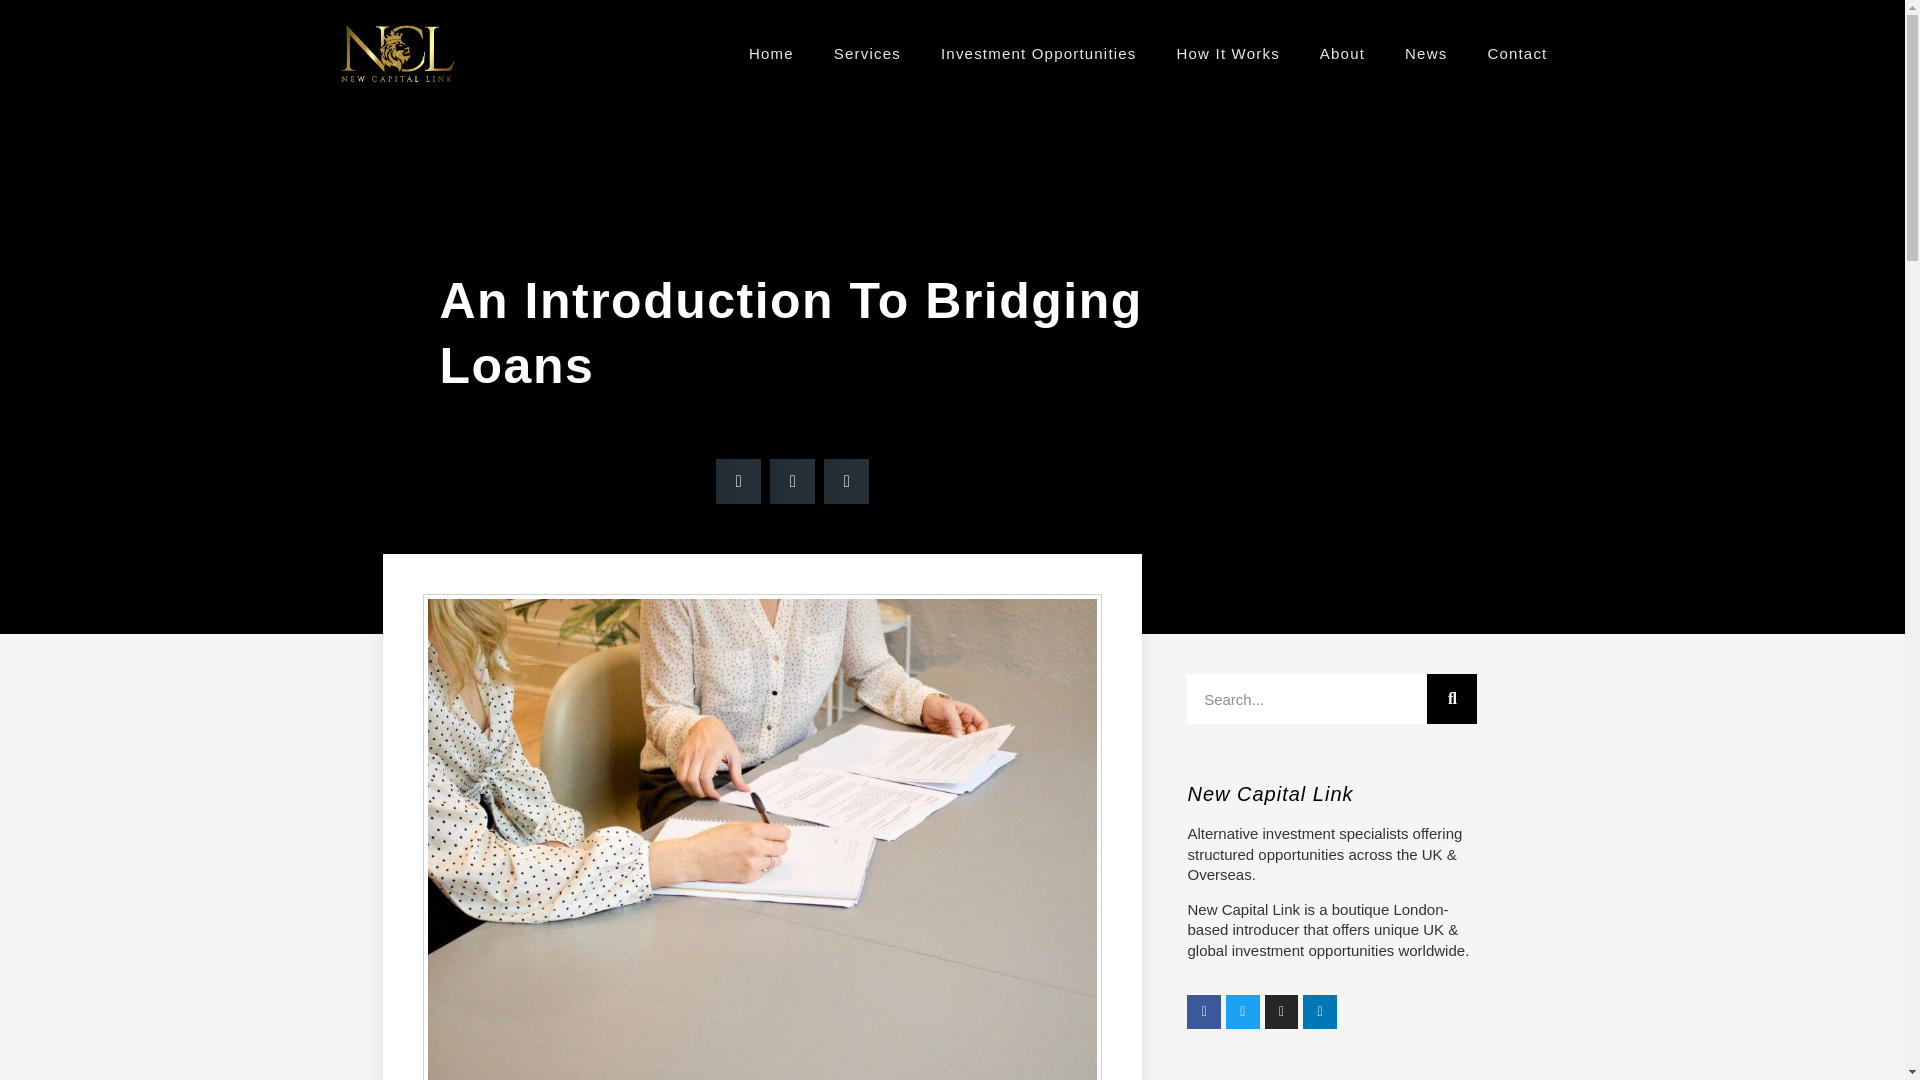  What do you see at coordinates (1516, 54) in the screenshot?
I see `Contact` at bounding box center [1516, 54].